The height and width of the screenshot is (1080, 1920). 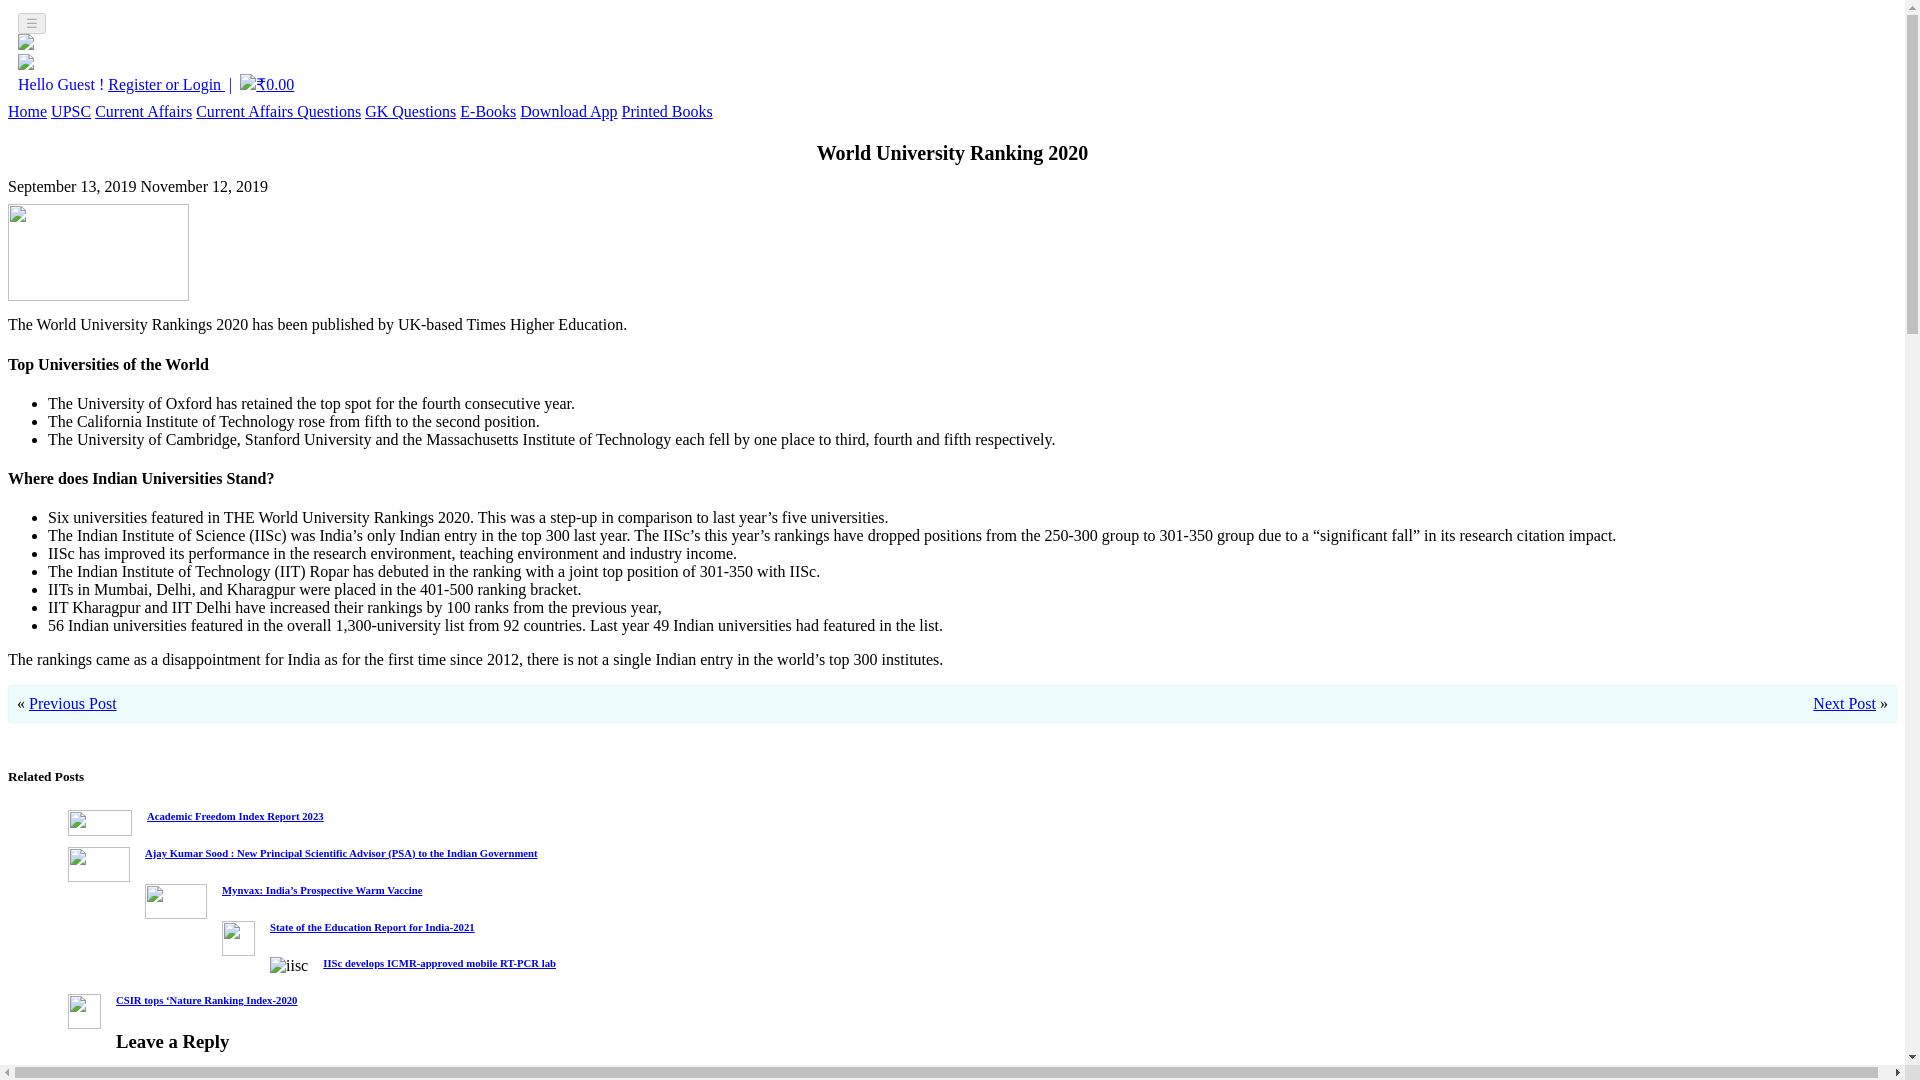 I want to click on GK Questions, so click(x=410, y=110).